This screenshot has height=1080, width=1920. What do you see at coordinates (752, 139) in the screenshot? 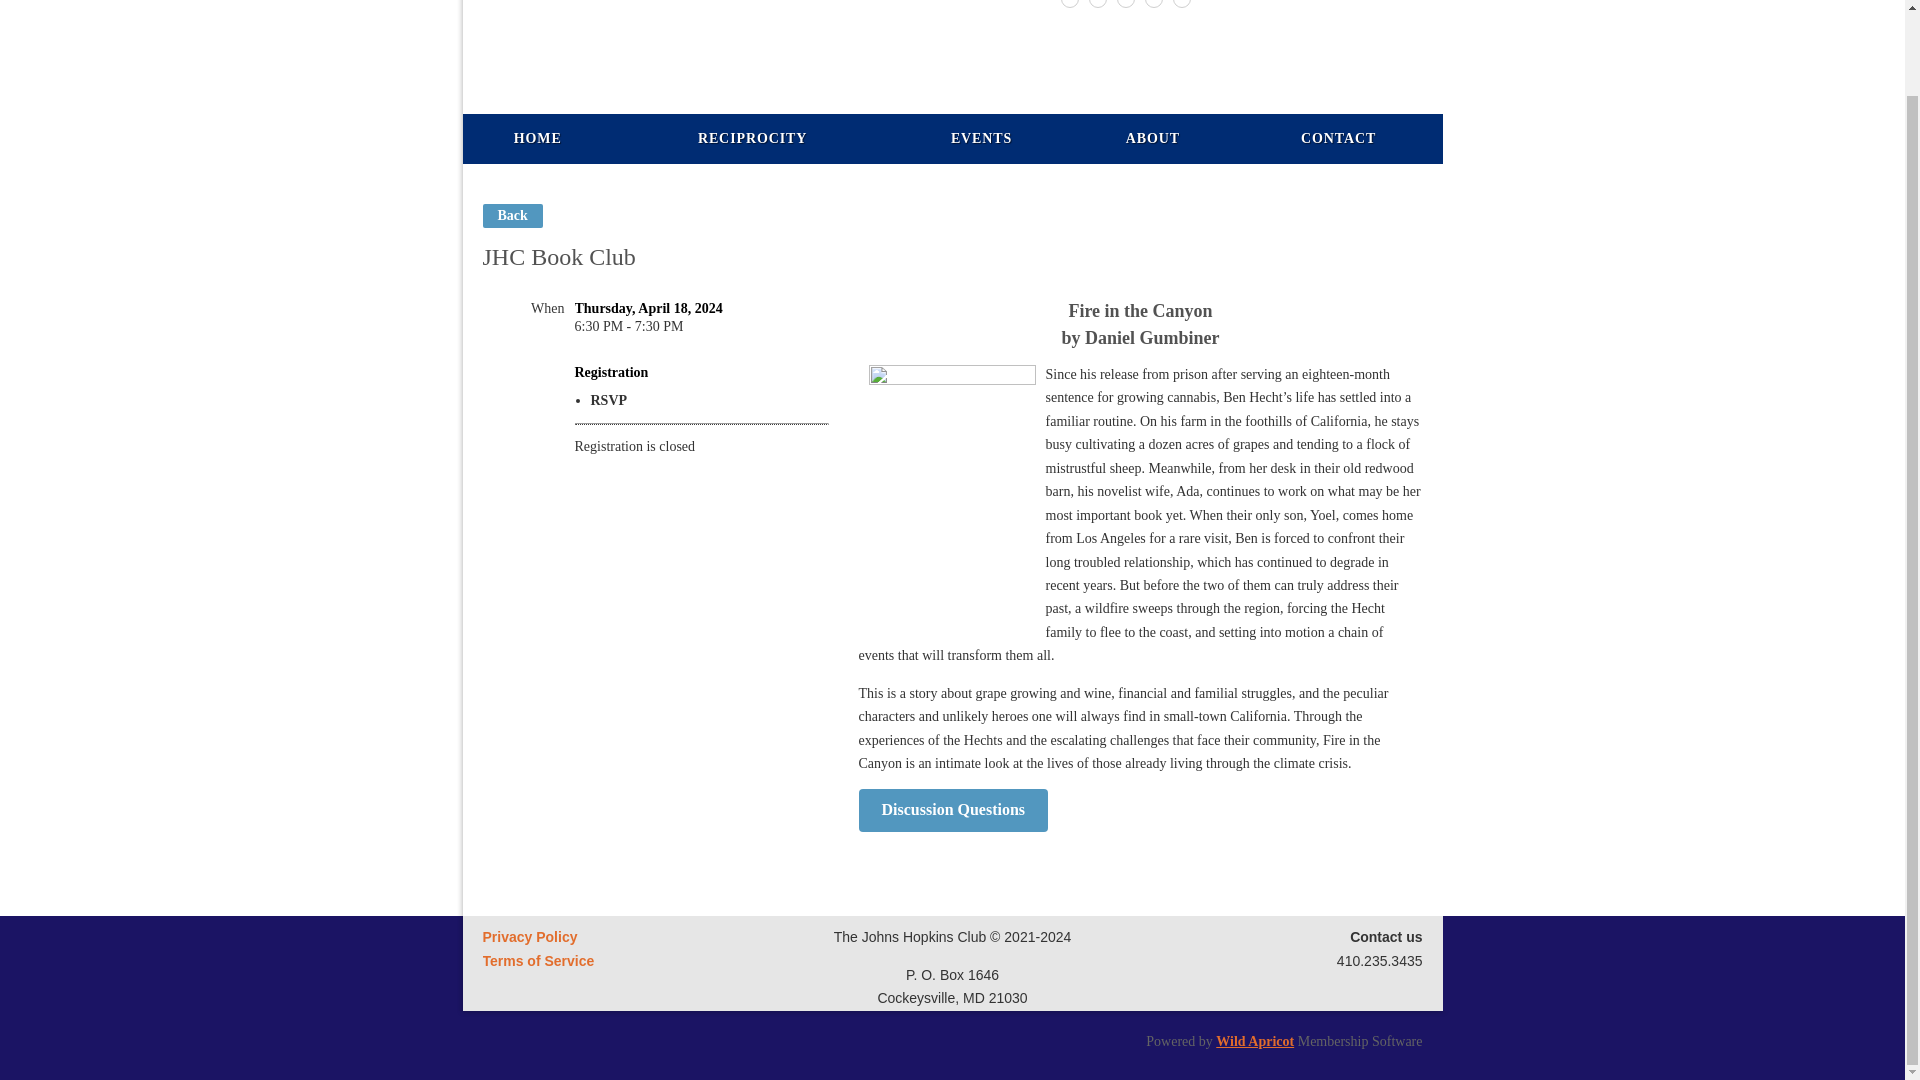
I see `Reciprocity` at bounding box center [752, 139].